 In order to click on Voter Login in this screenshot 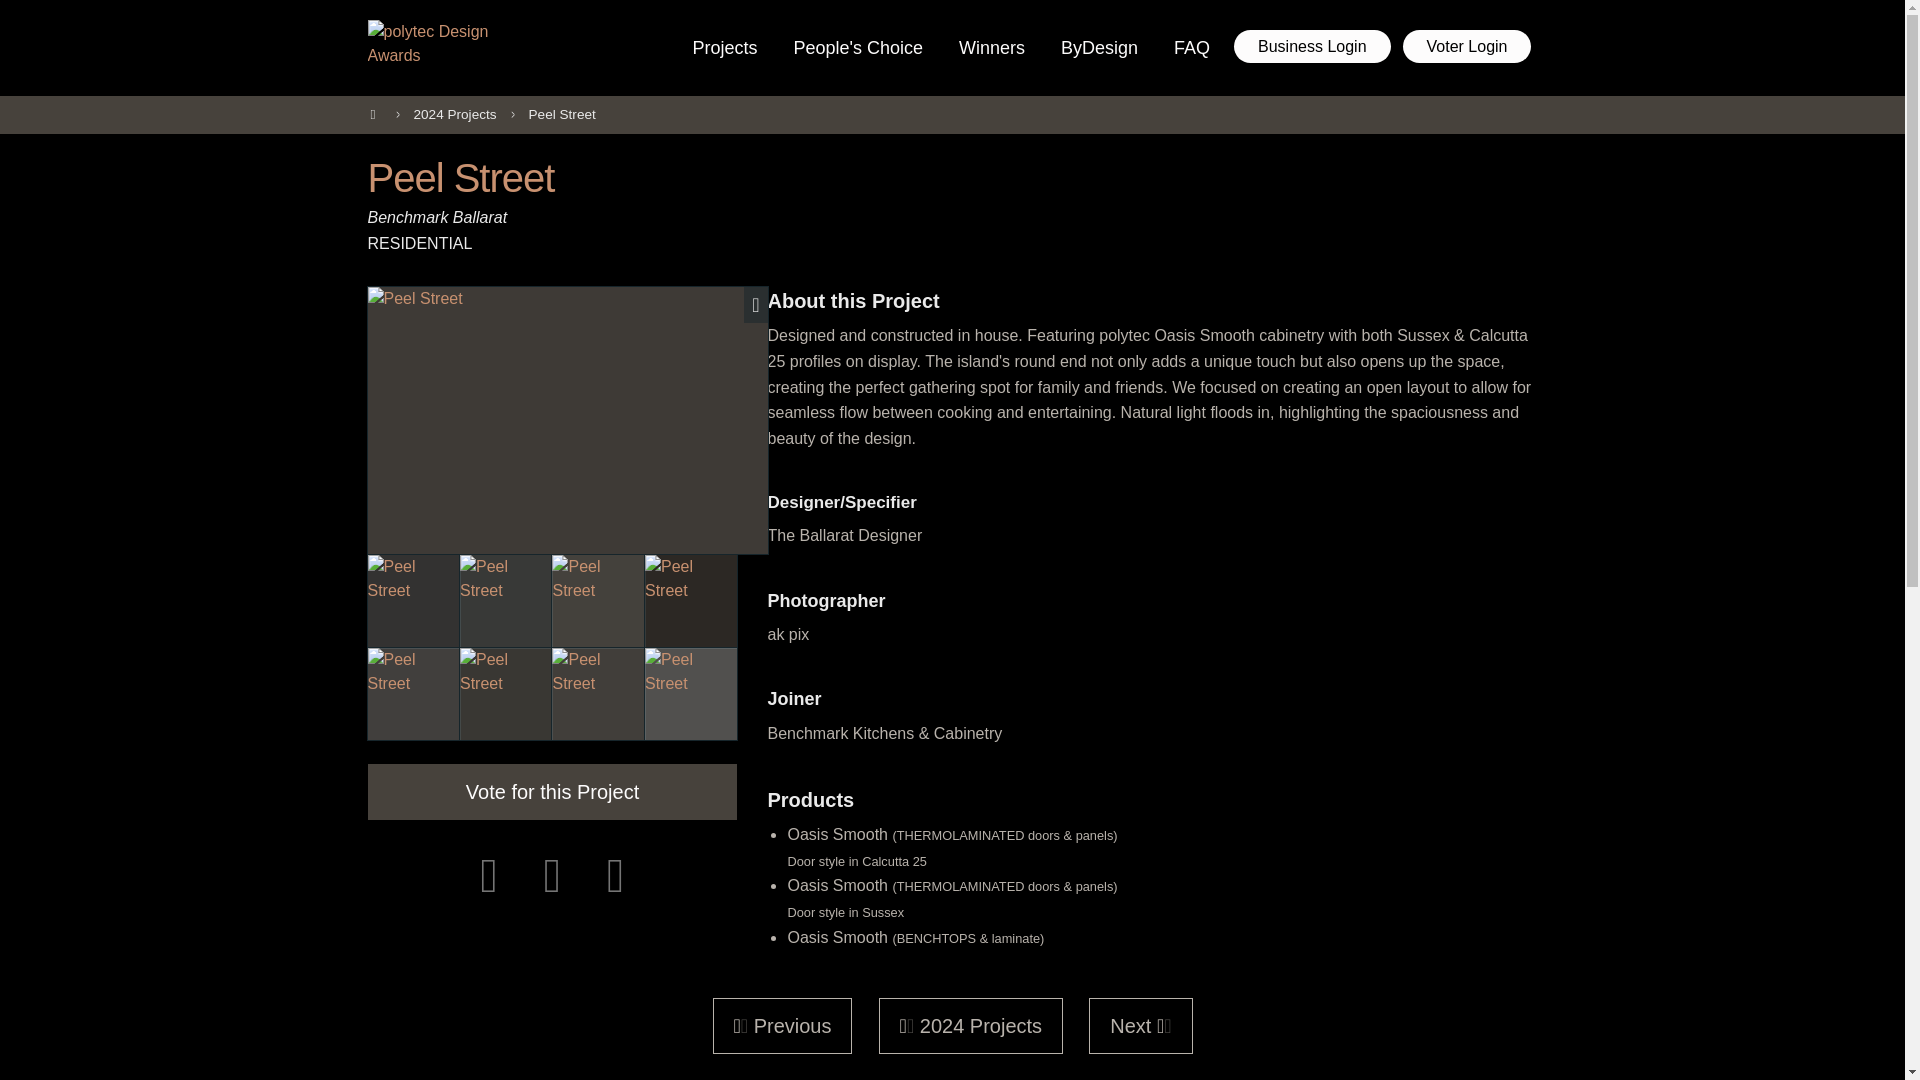, I will do `click(1468, 46)`.